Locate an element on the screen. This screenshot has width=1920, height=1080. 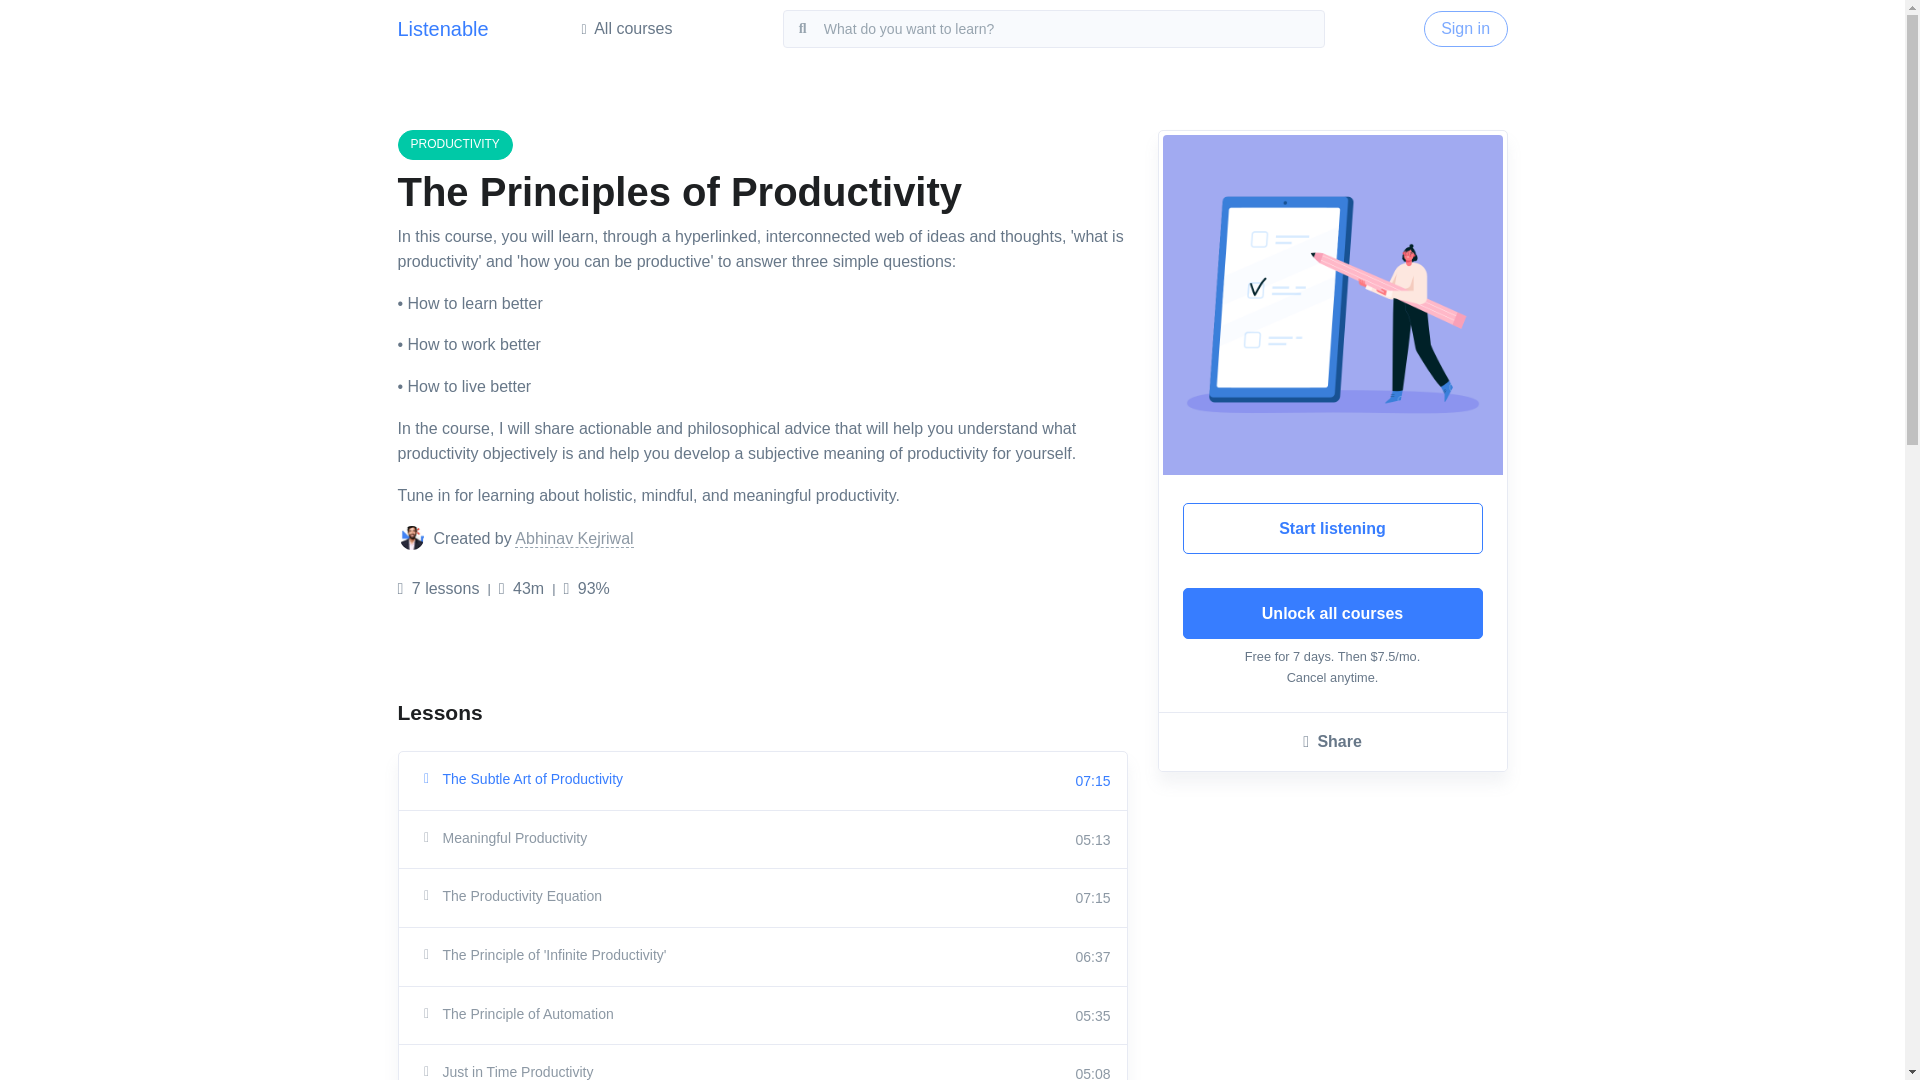
Start listening is located at coordinates (1332, 529).